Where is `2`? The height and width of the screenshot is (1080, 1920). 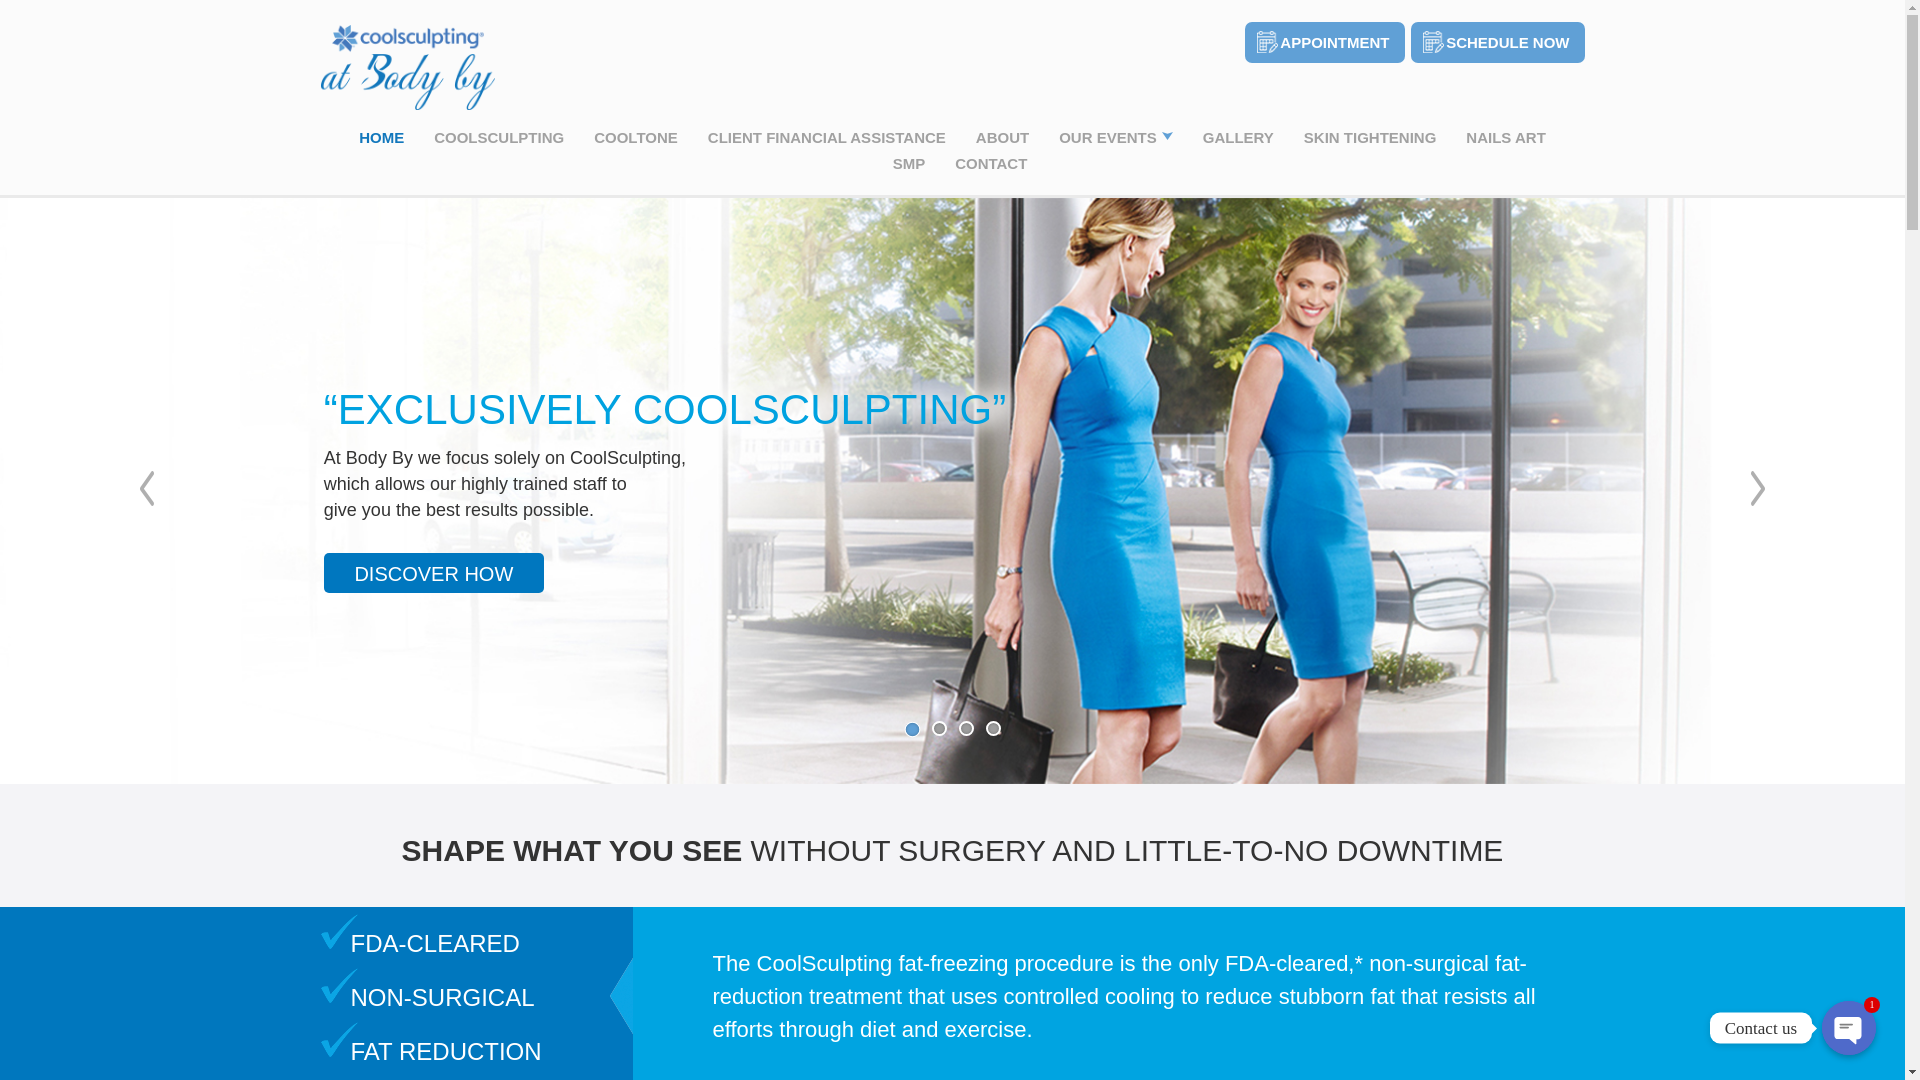 2 is located at coordinates (938, 728).